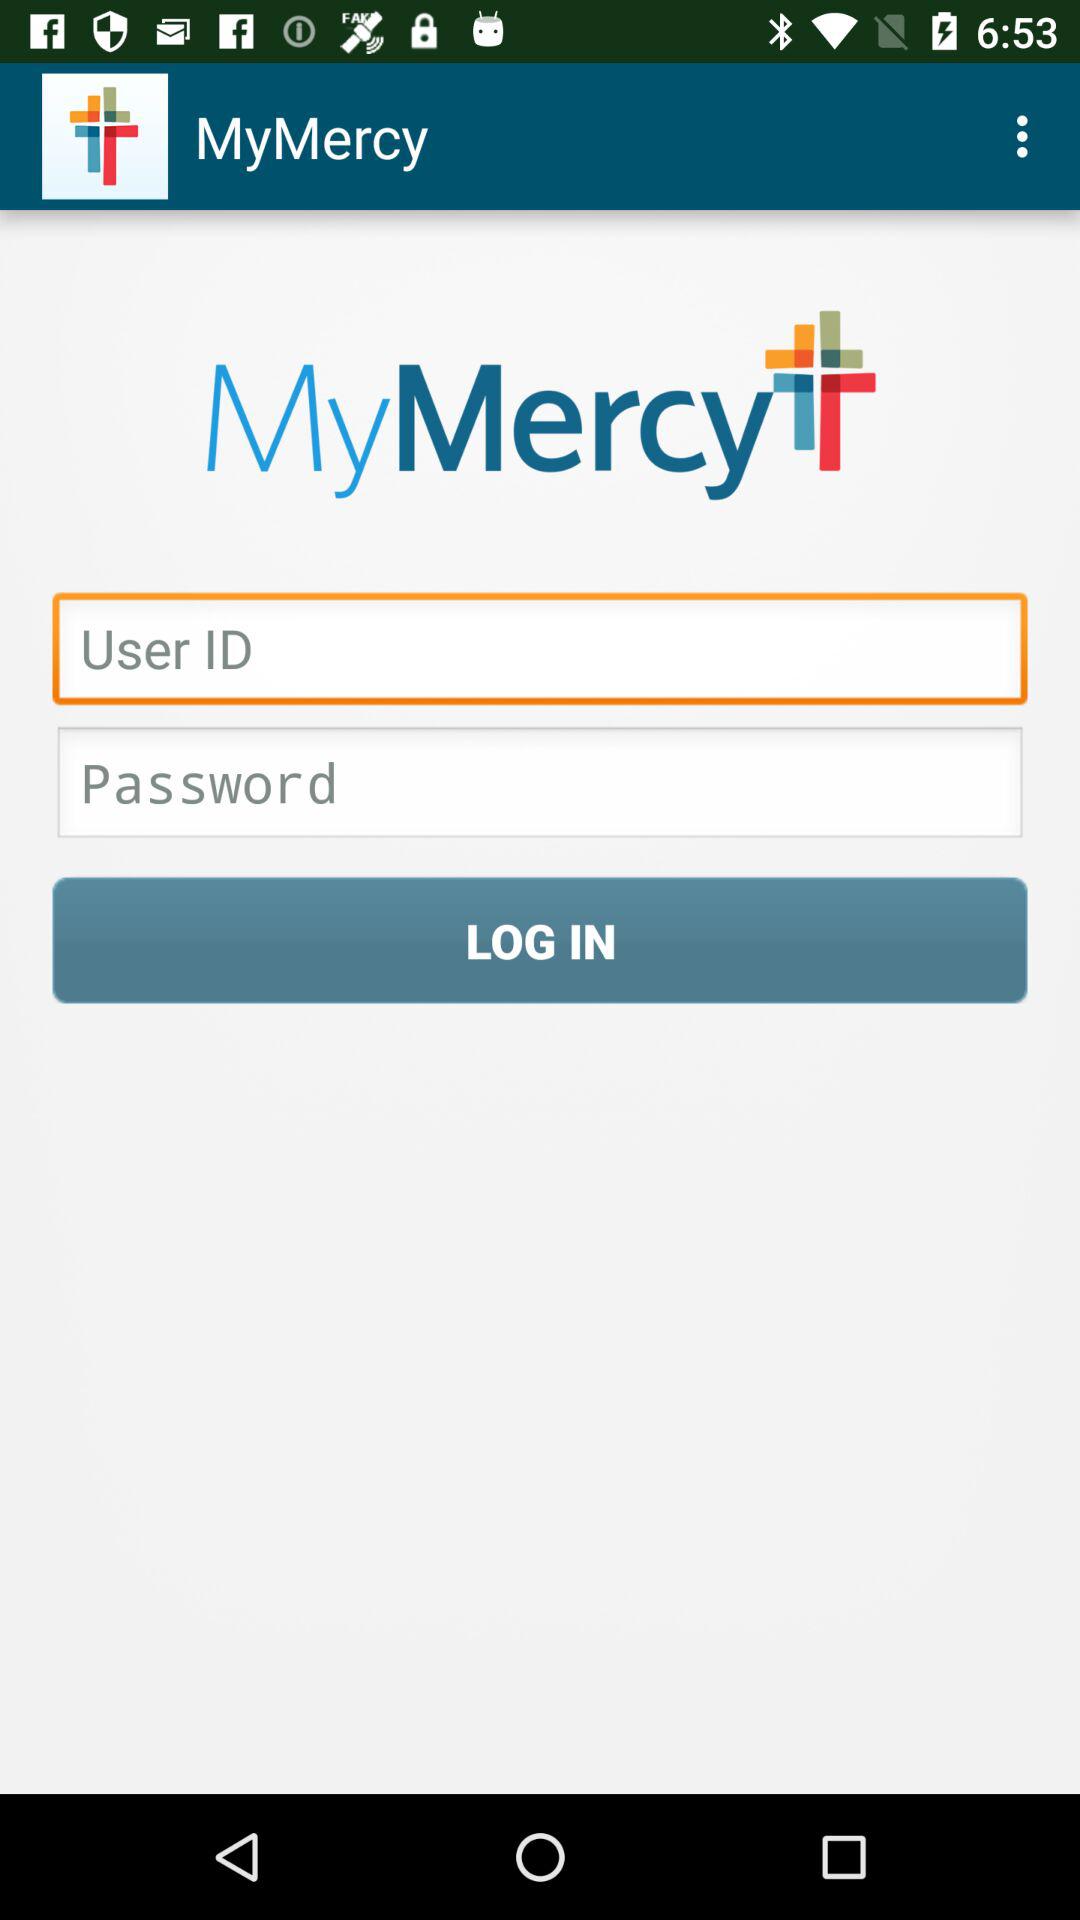  I want to click on turn on the log in icon, so click(540, 940).